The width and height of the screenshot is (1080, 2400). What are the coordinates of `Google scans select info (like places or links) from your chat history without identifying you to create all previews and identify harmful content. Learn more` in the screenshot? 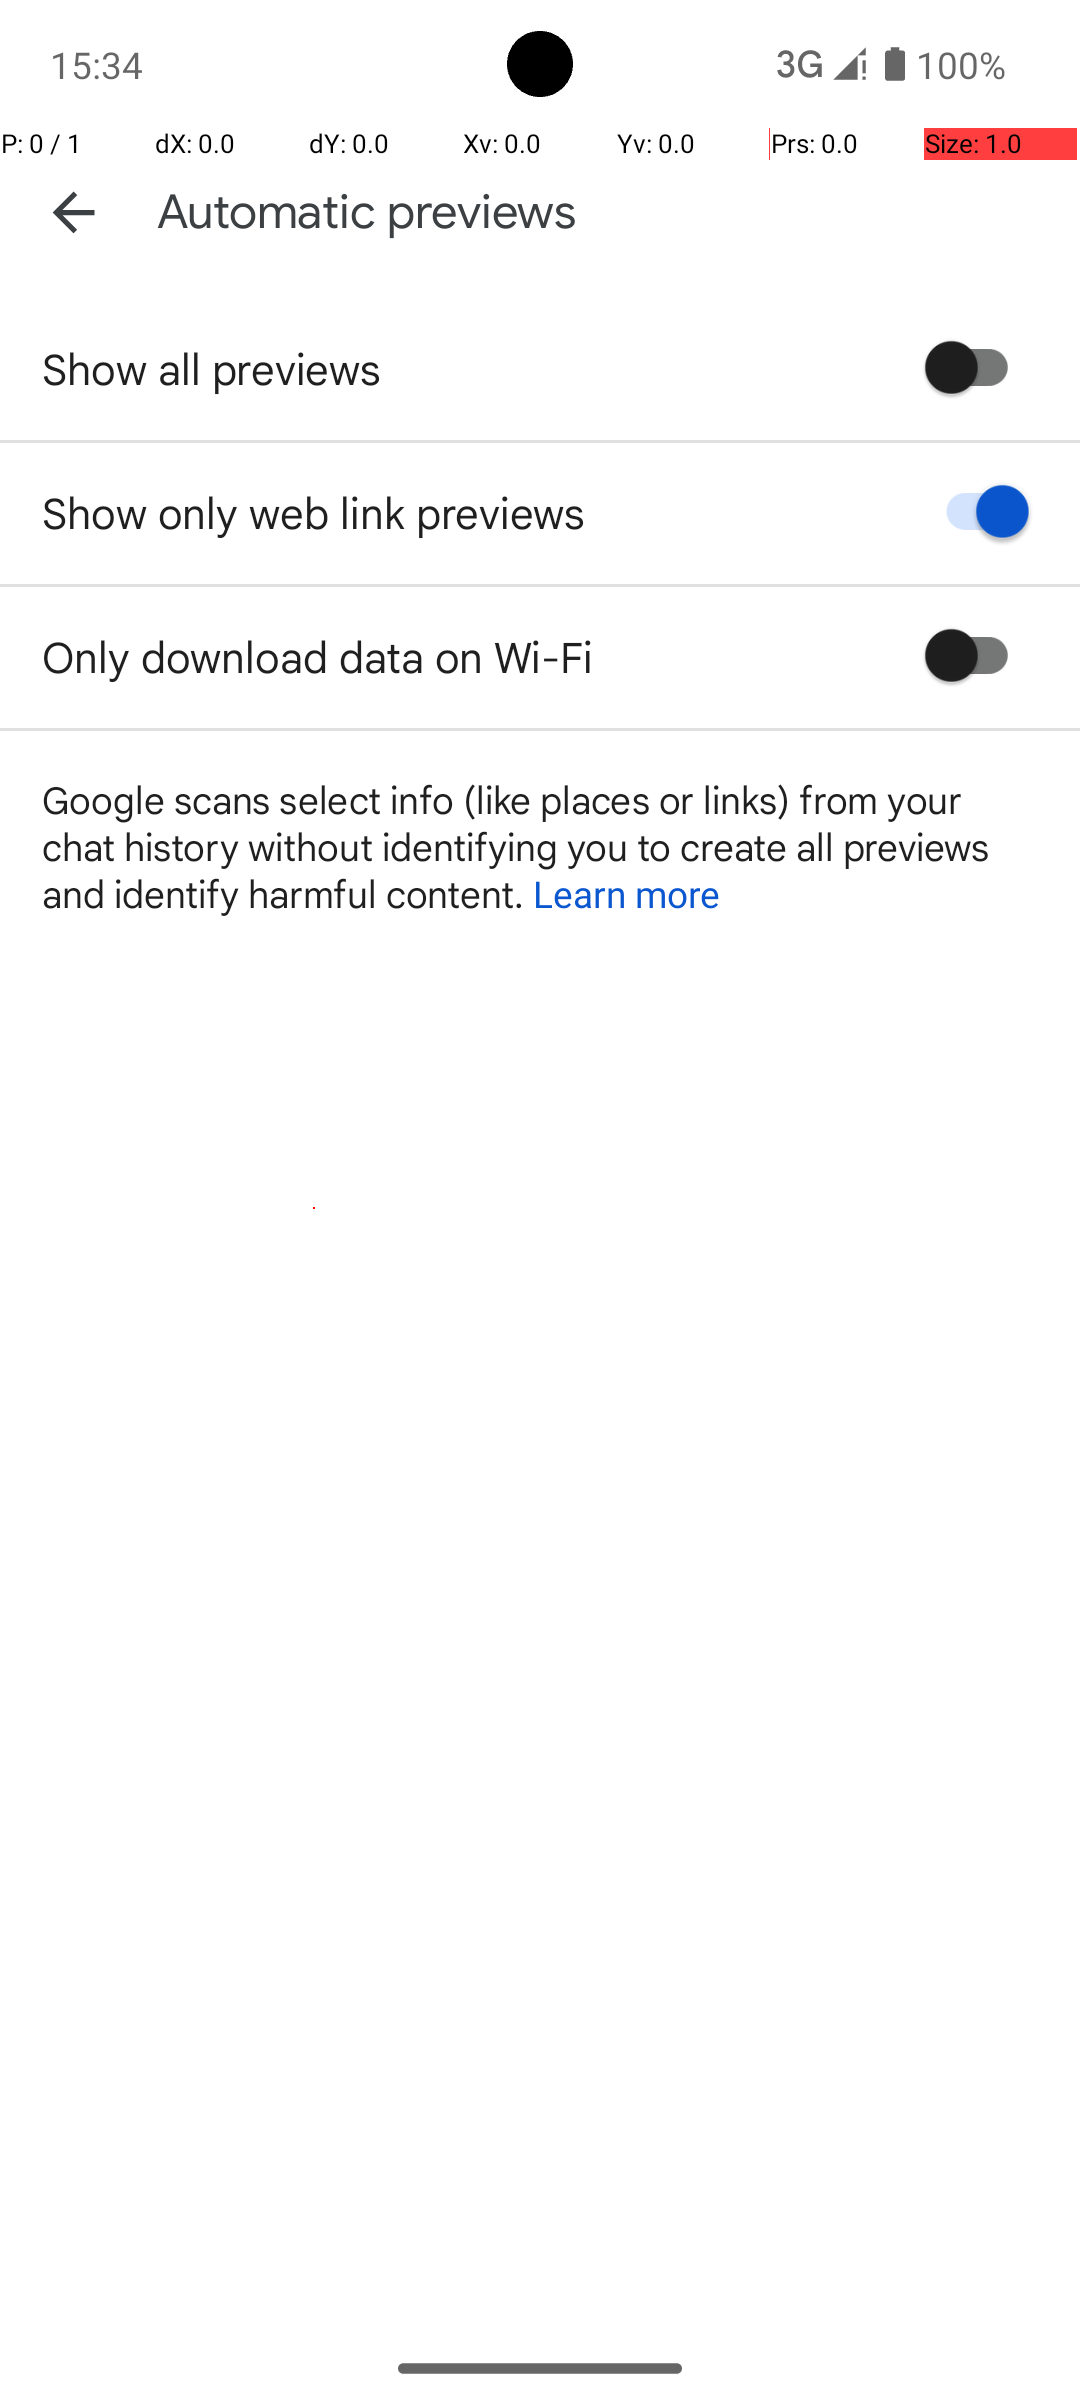 It's located at (540, 846).